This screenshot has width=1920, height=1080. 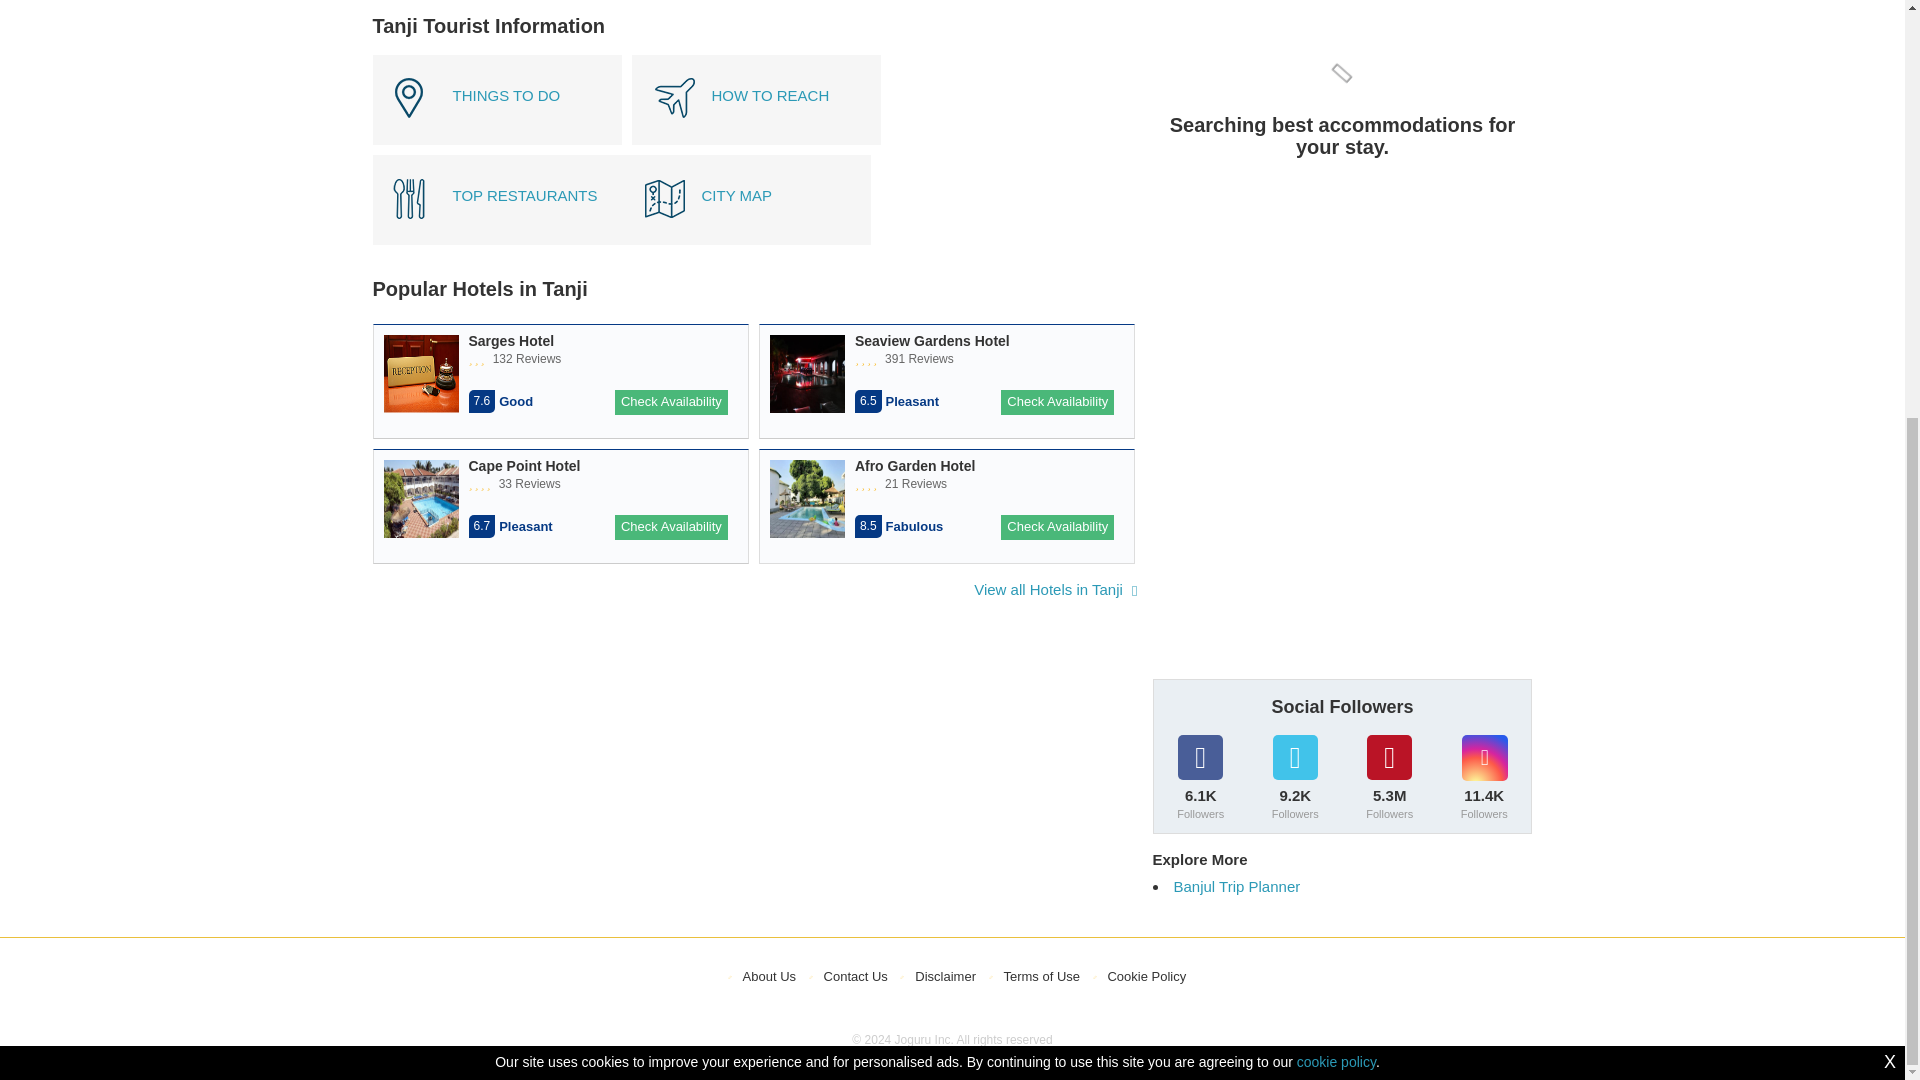 What do you see at coordinates (670, 528) in the screenshot?
I see `Check Availability` at bounding box center [670, 528].